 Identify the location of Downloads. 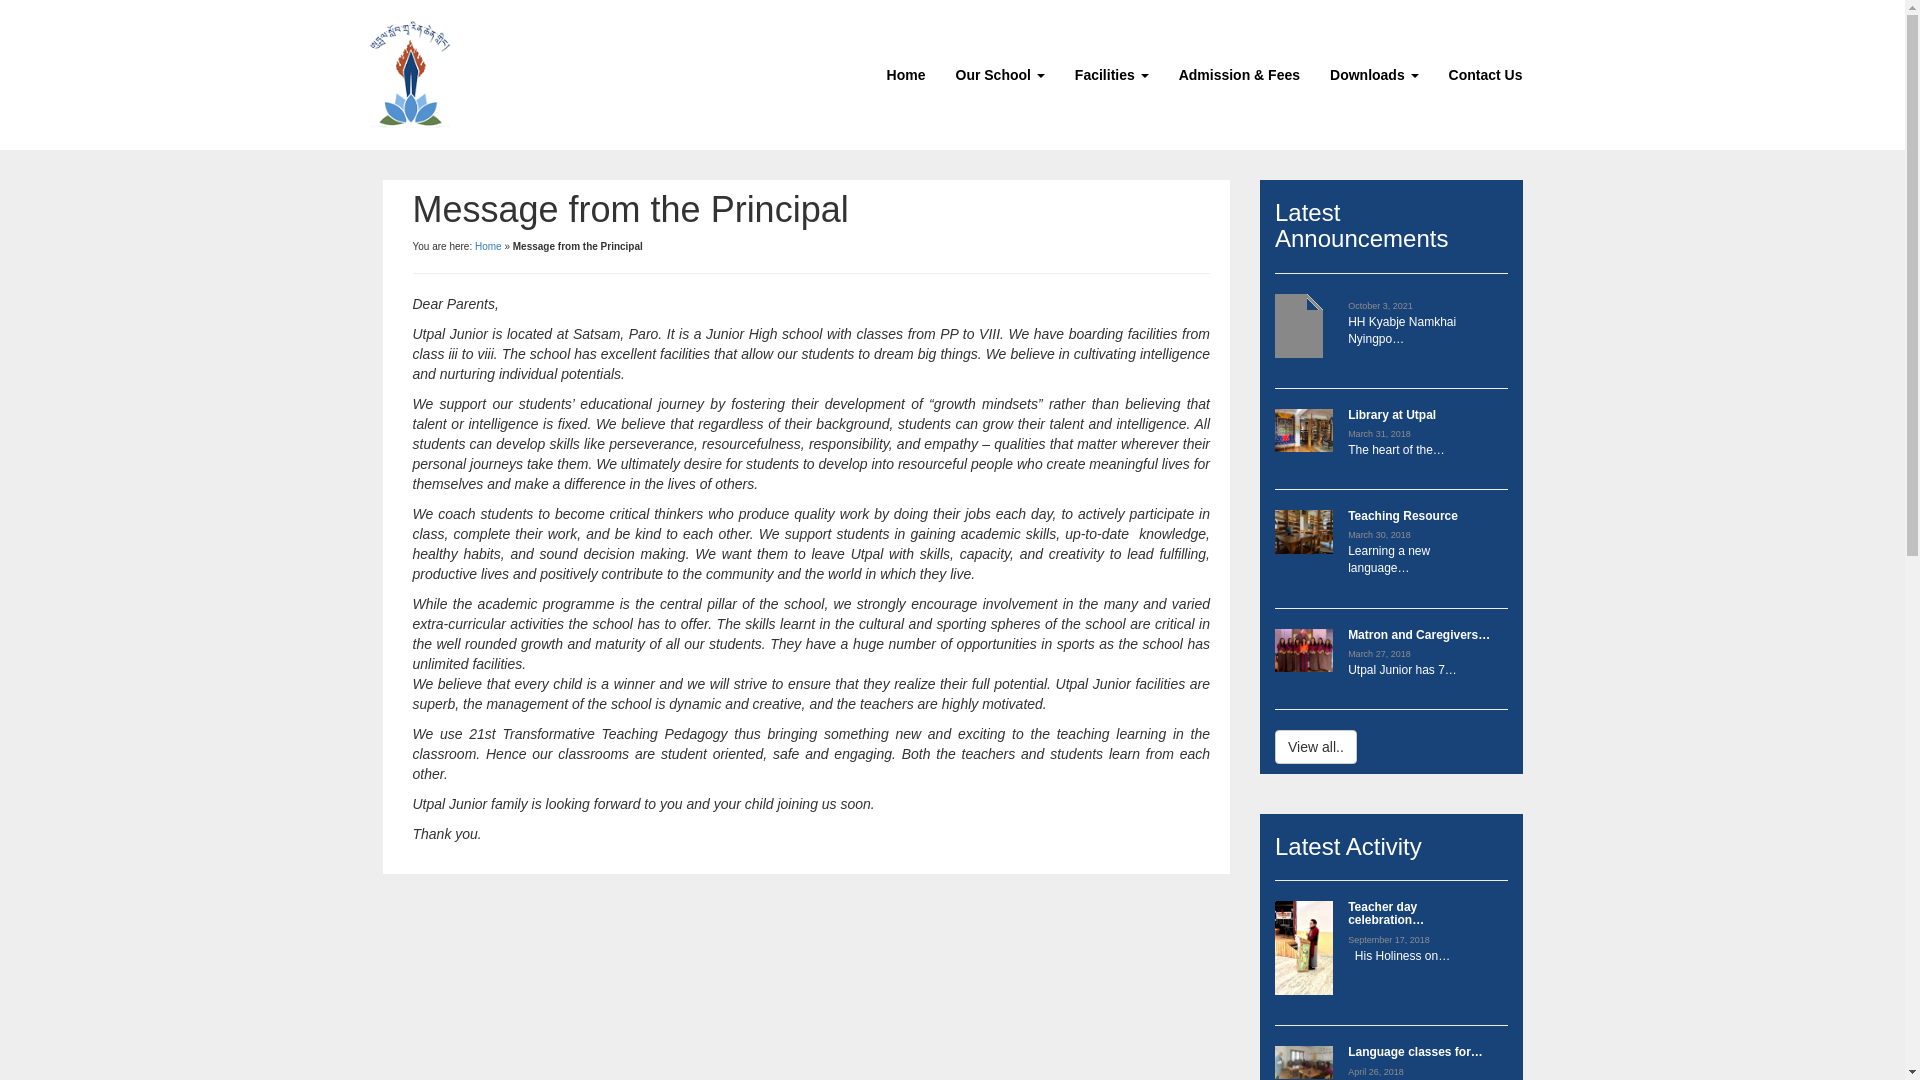
(1374, 75).